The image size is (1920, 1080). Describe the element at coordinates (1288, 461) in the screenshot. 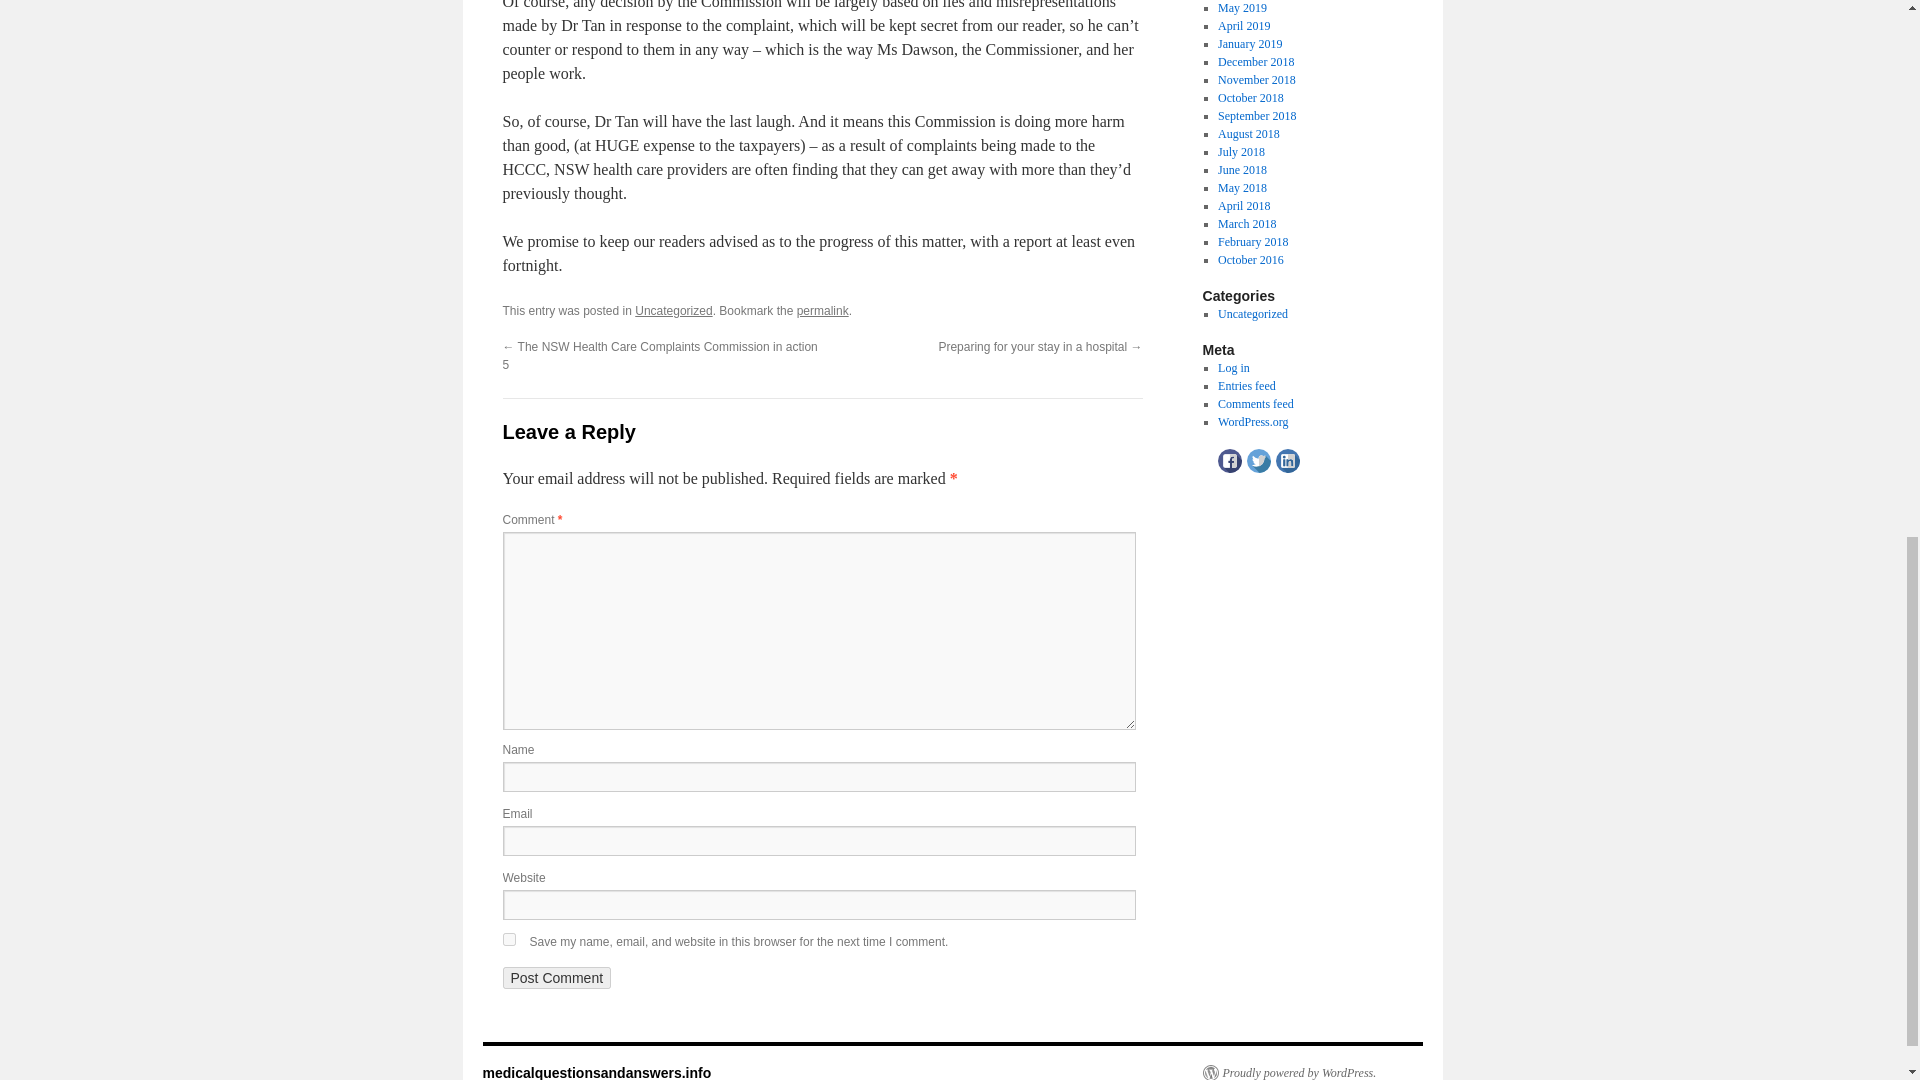

I see `linkedin` at that location.